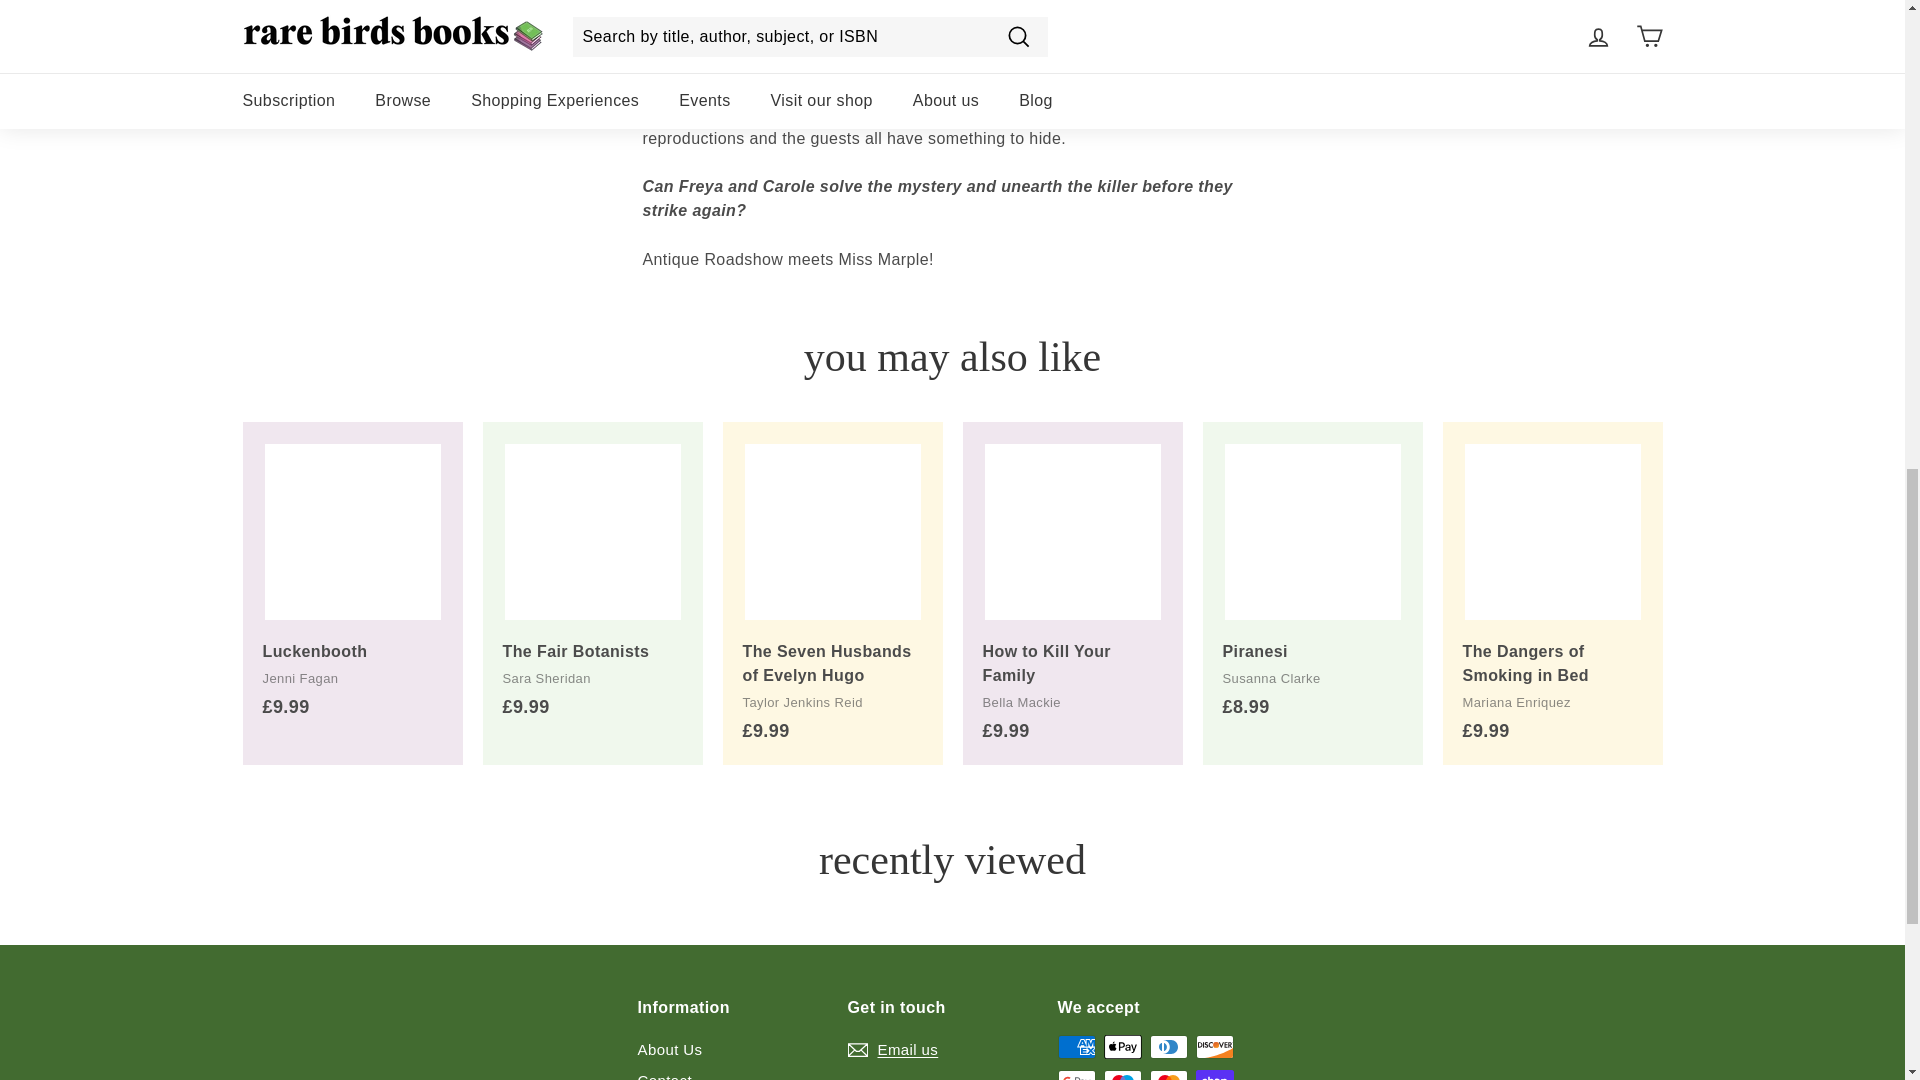 The image size is (1920, 1080). I want to click on American Express, so click(1076, 1046).